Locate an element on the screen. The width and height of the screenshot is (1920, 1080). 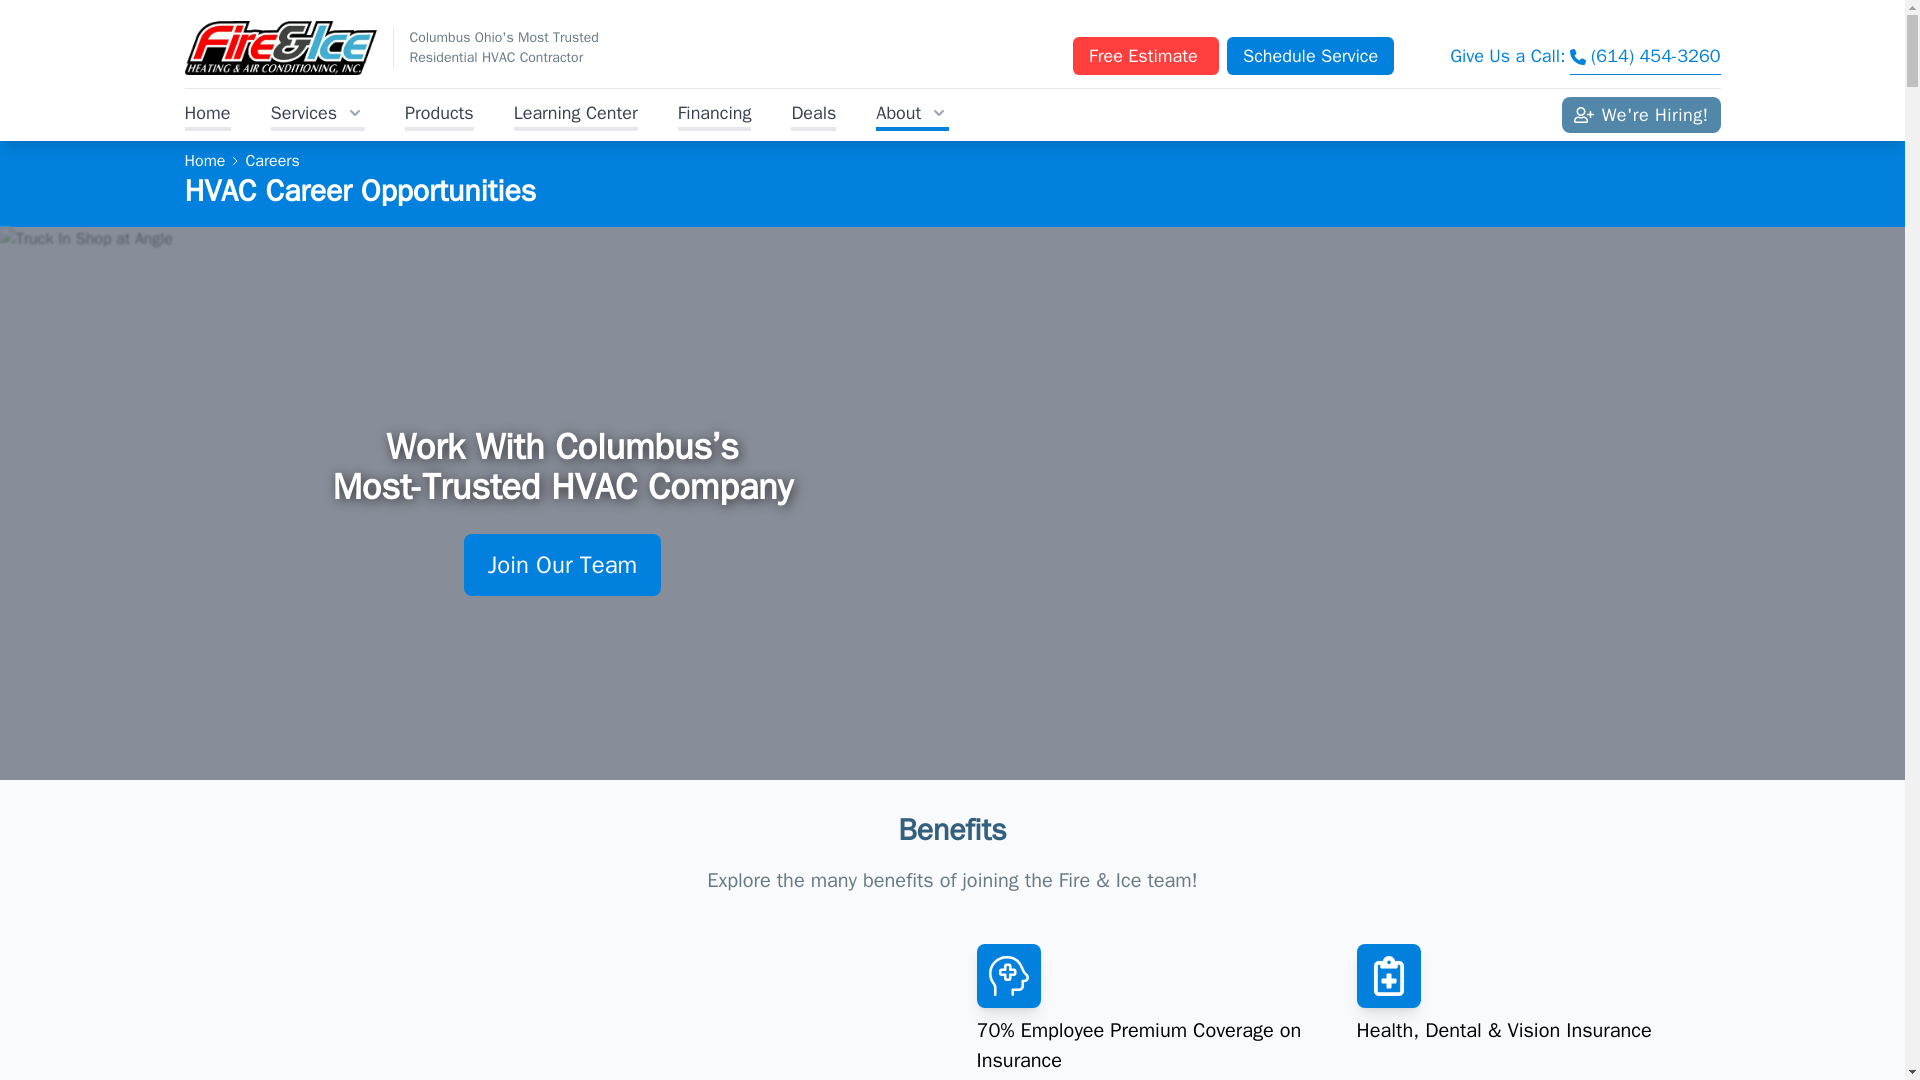
Fire and Ice is located at coordinates (280, 48).